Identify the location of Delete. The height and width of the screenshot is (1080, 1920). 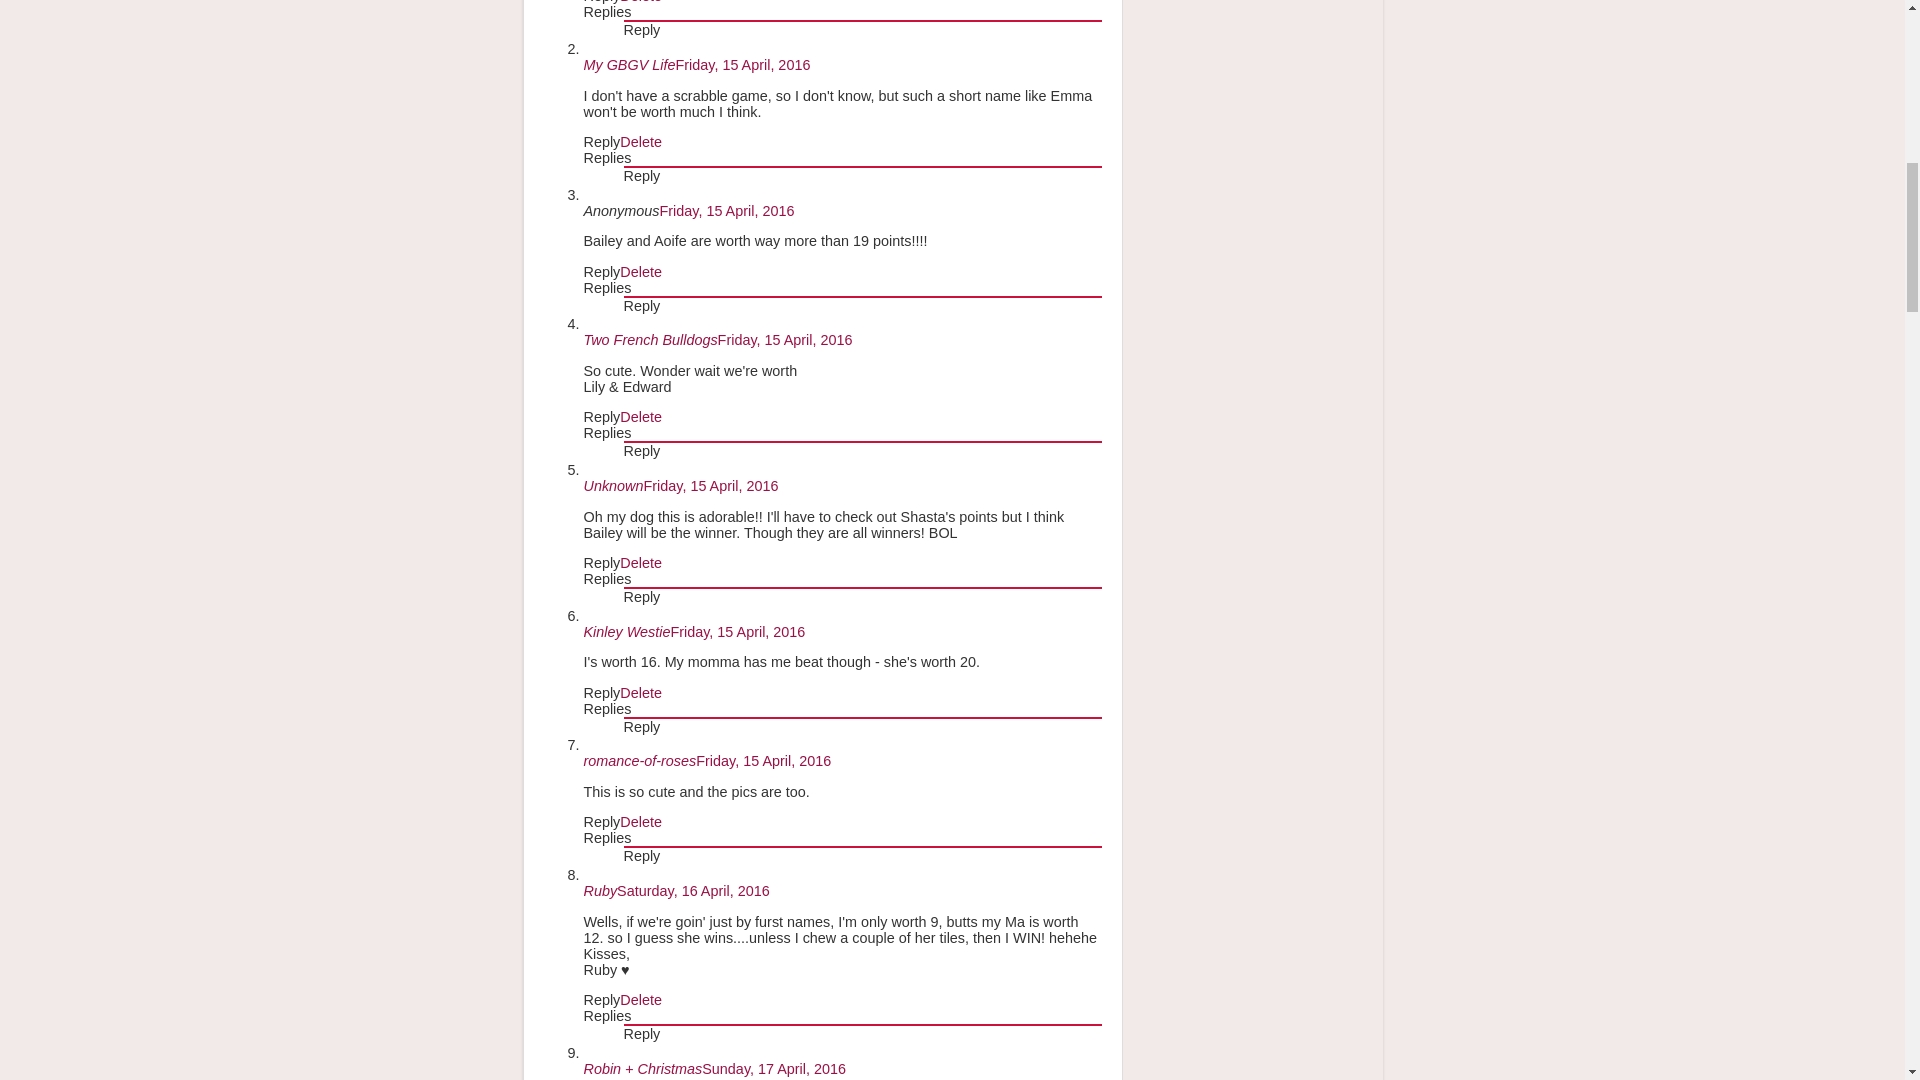
(641, 142).